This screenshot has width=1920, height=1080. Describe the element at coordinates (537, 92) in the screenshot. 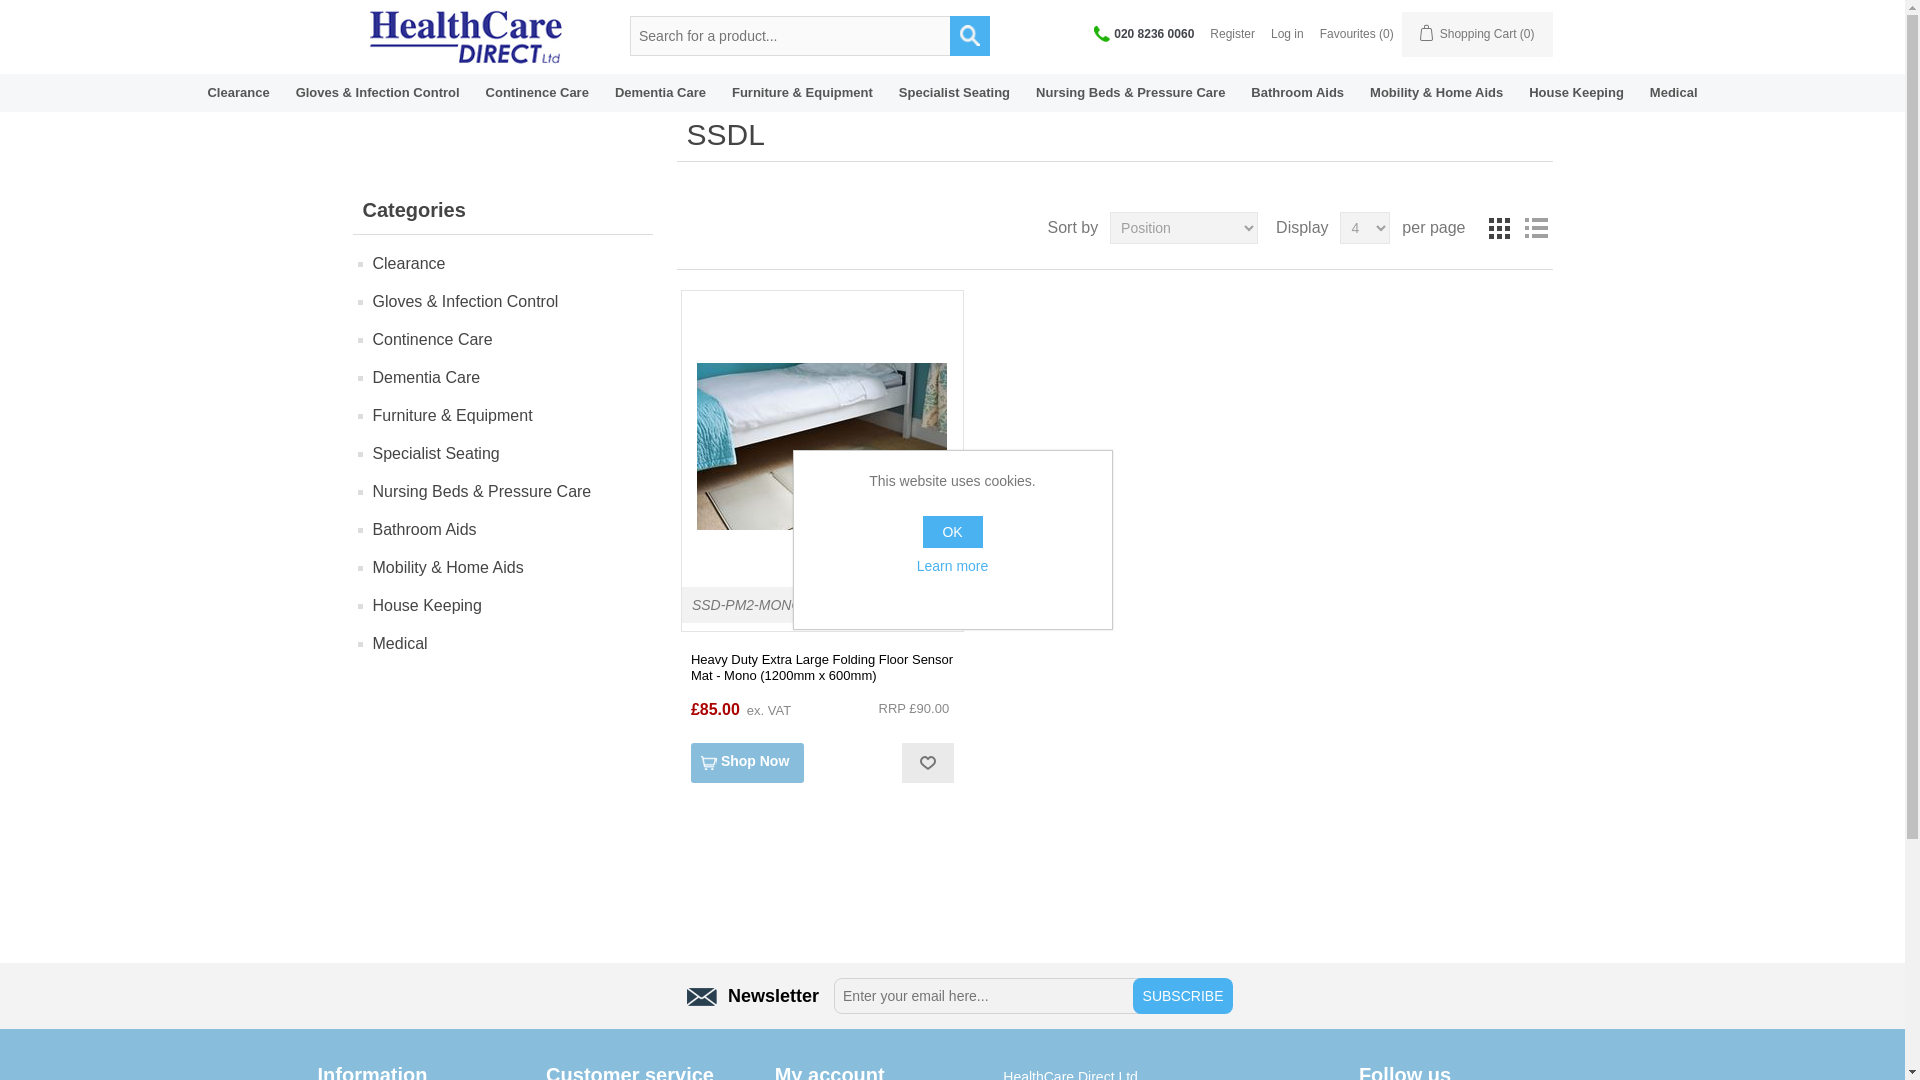

I see `Continence Care` at that location.